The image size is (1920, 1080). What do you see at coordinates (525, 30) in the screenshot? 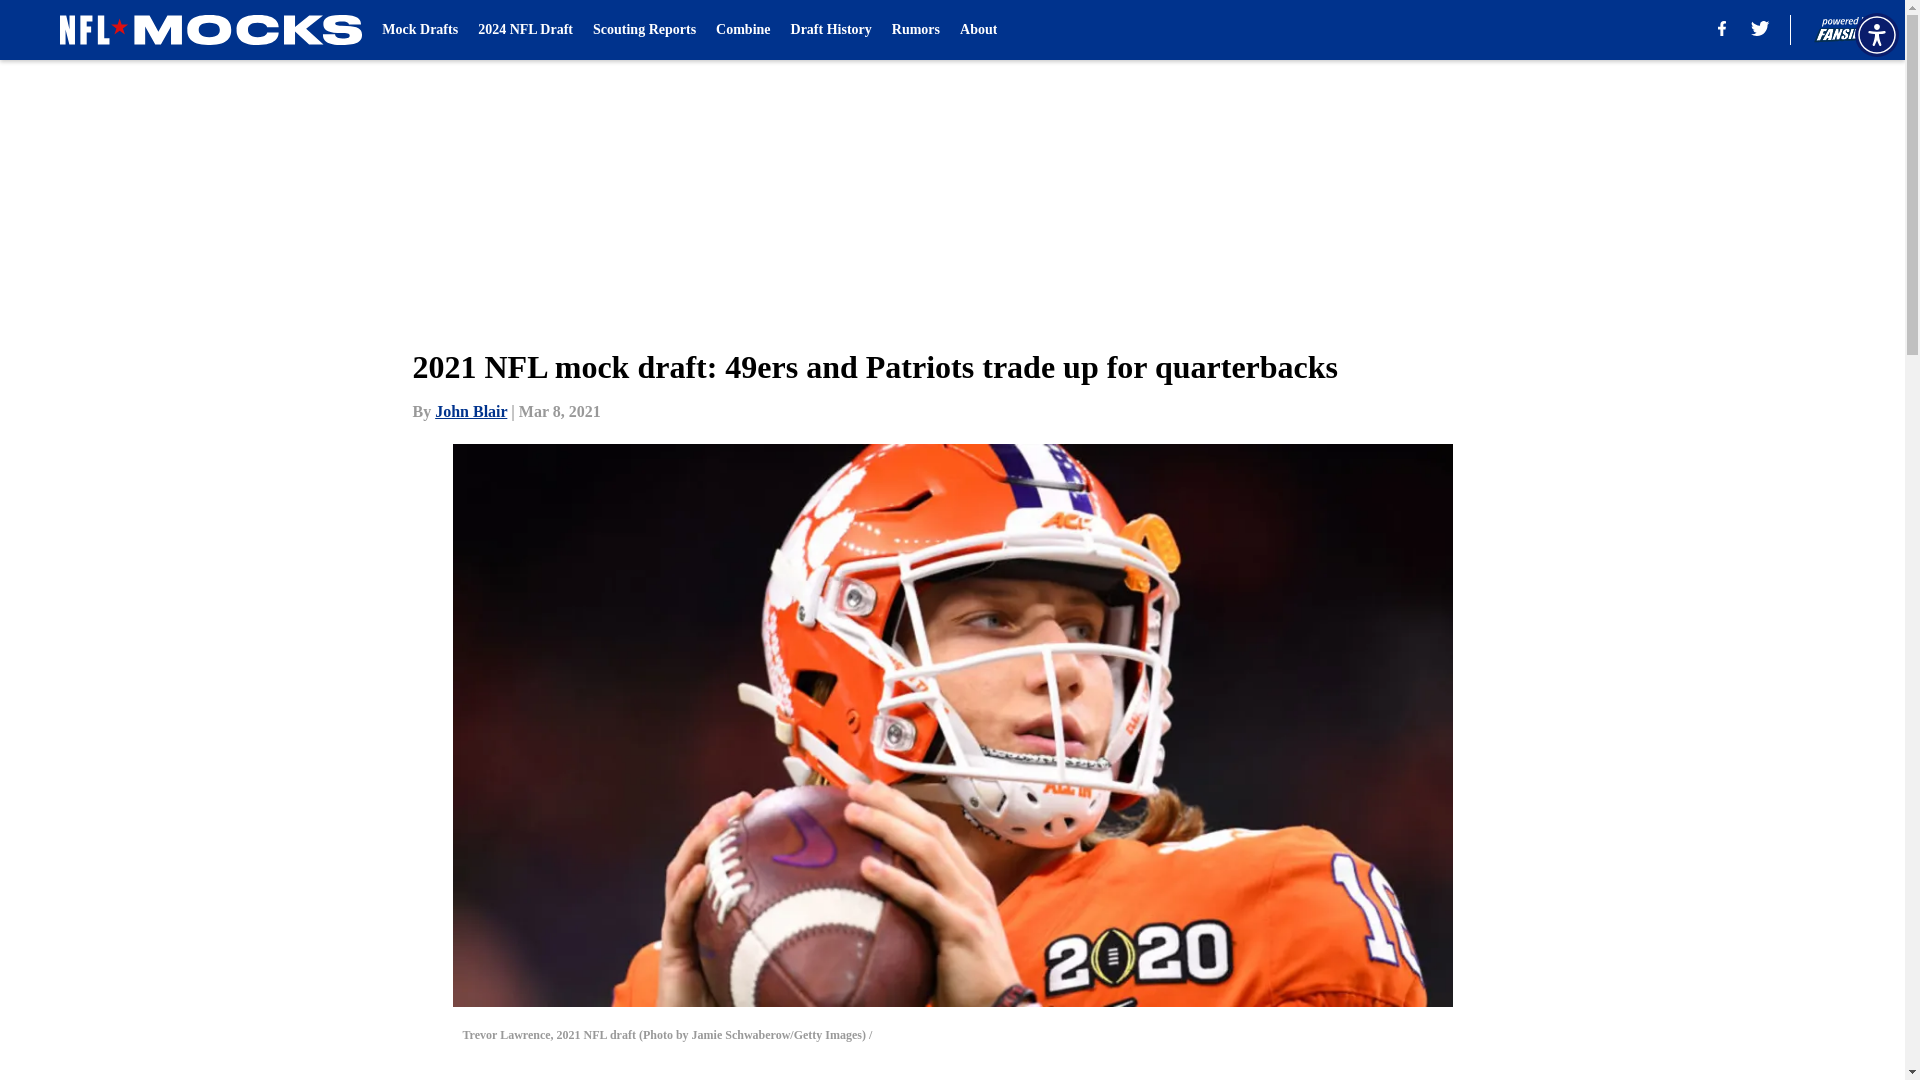
I see `2024 NFL Draft` at bounding box center [525, 30].